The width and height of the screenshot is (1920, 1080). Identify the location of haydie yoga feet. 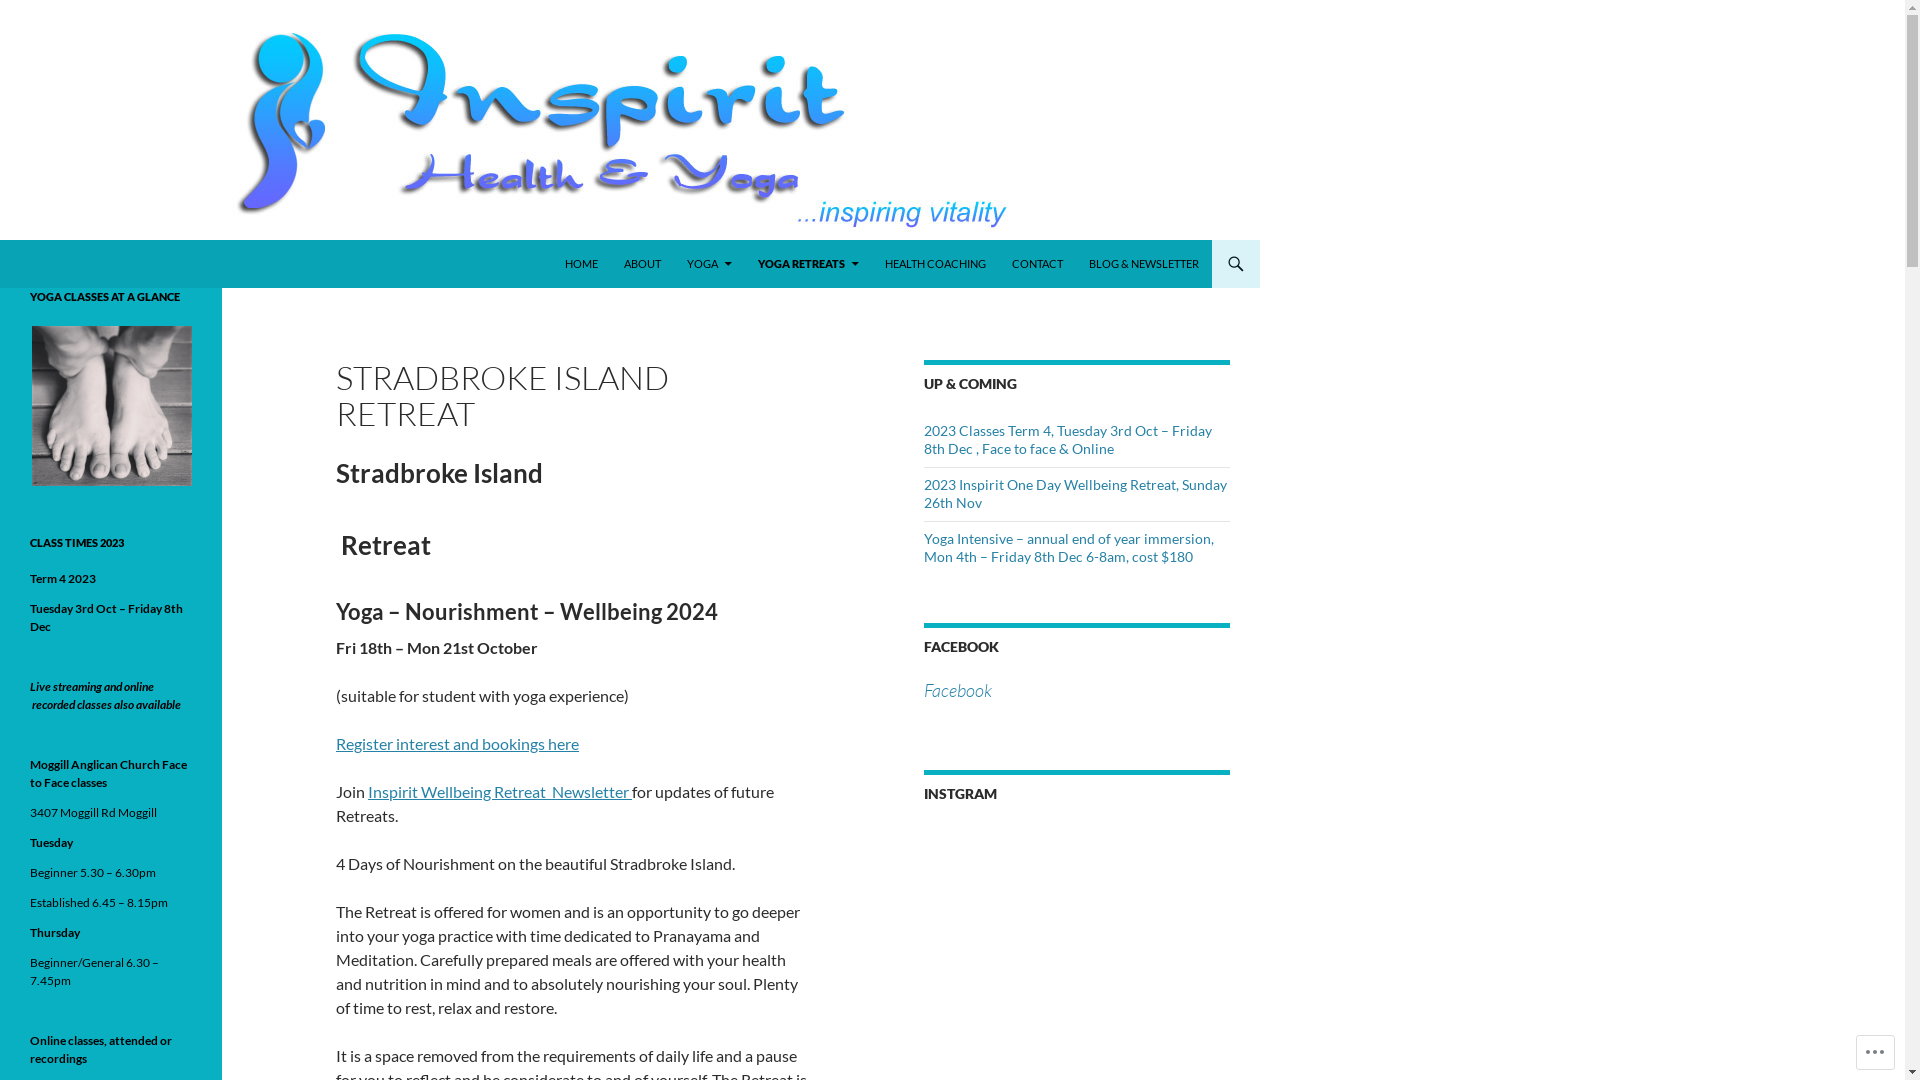
(112, 406).